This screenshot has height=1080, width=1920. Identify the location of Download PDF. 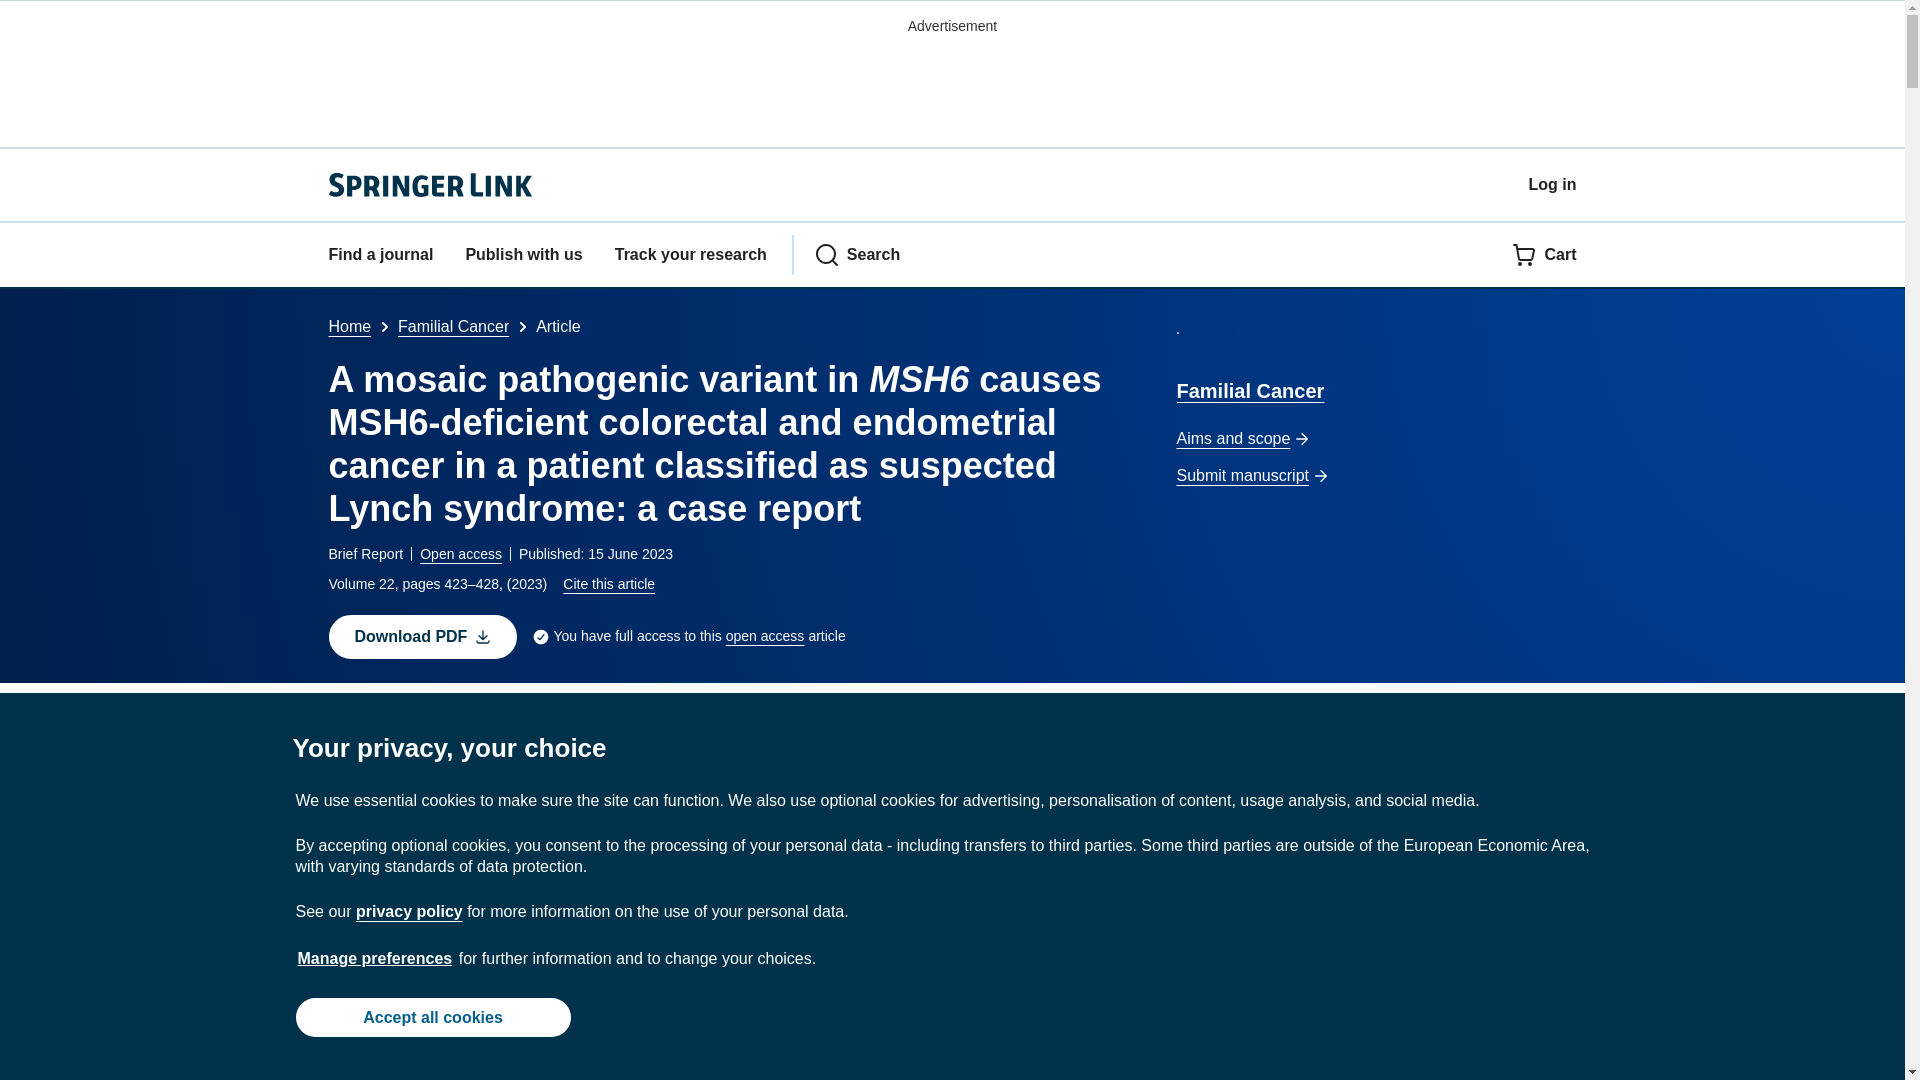
(422, 636).